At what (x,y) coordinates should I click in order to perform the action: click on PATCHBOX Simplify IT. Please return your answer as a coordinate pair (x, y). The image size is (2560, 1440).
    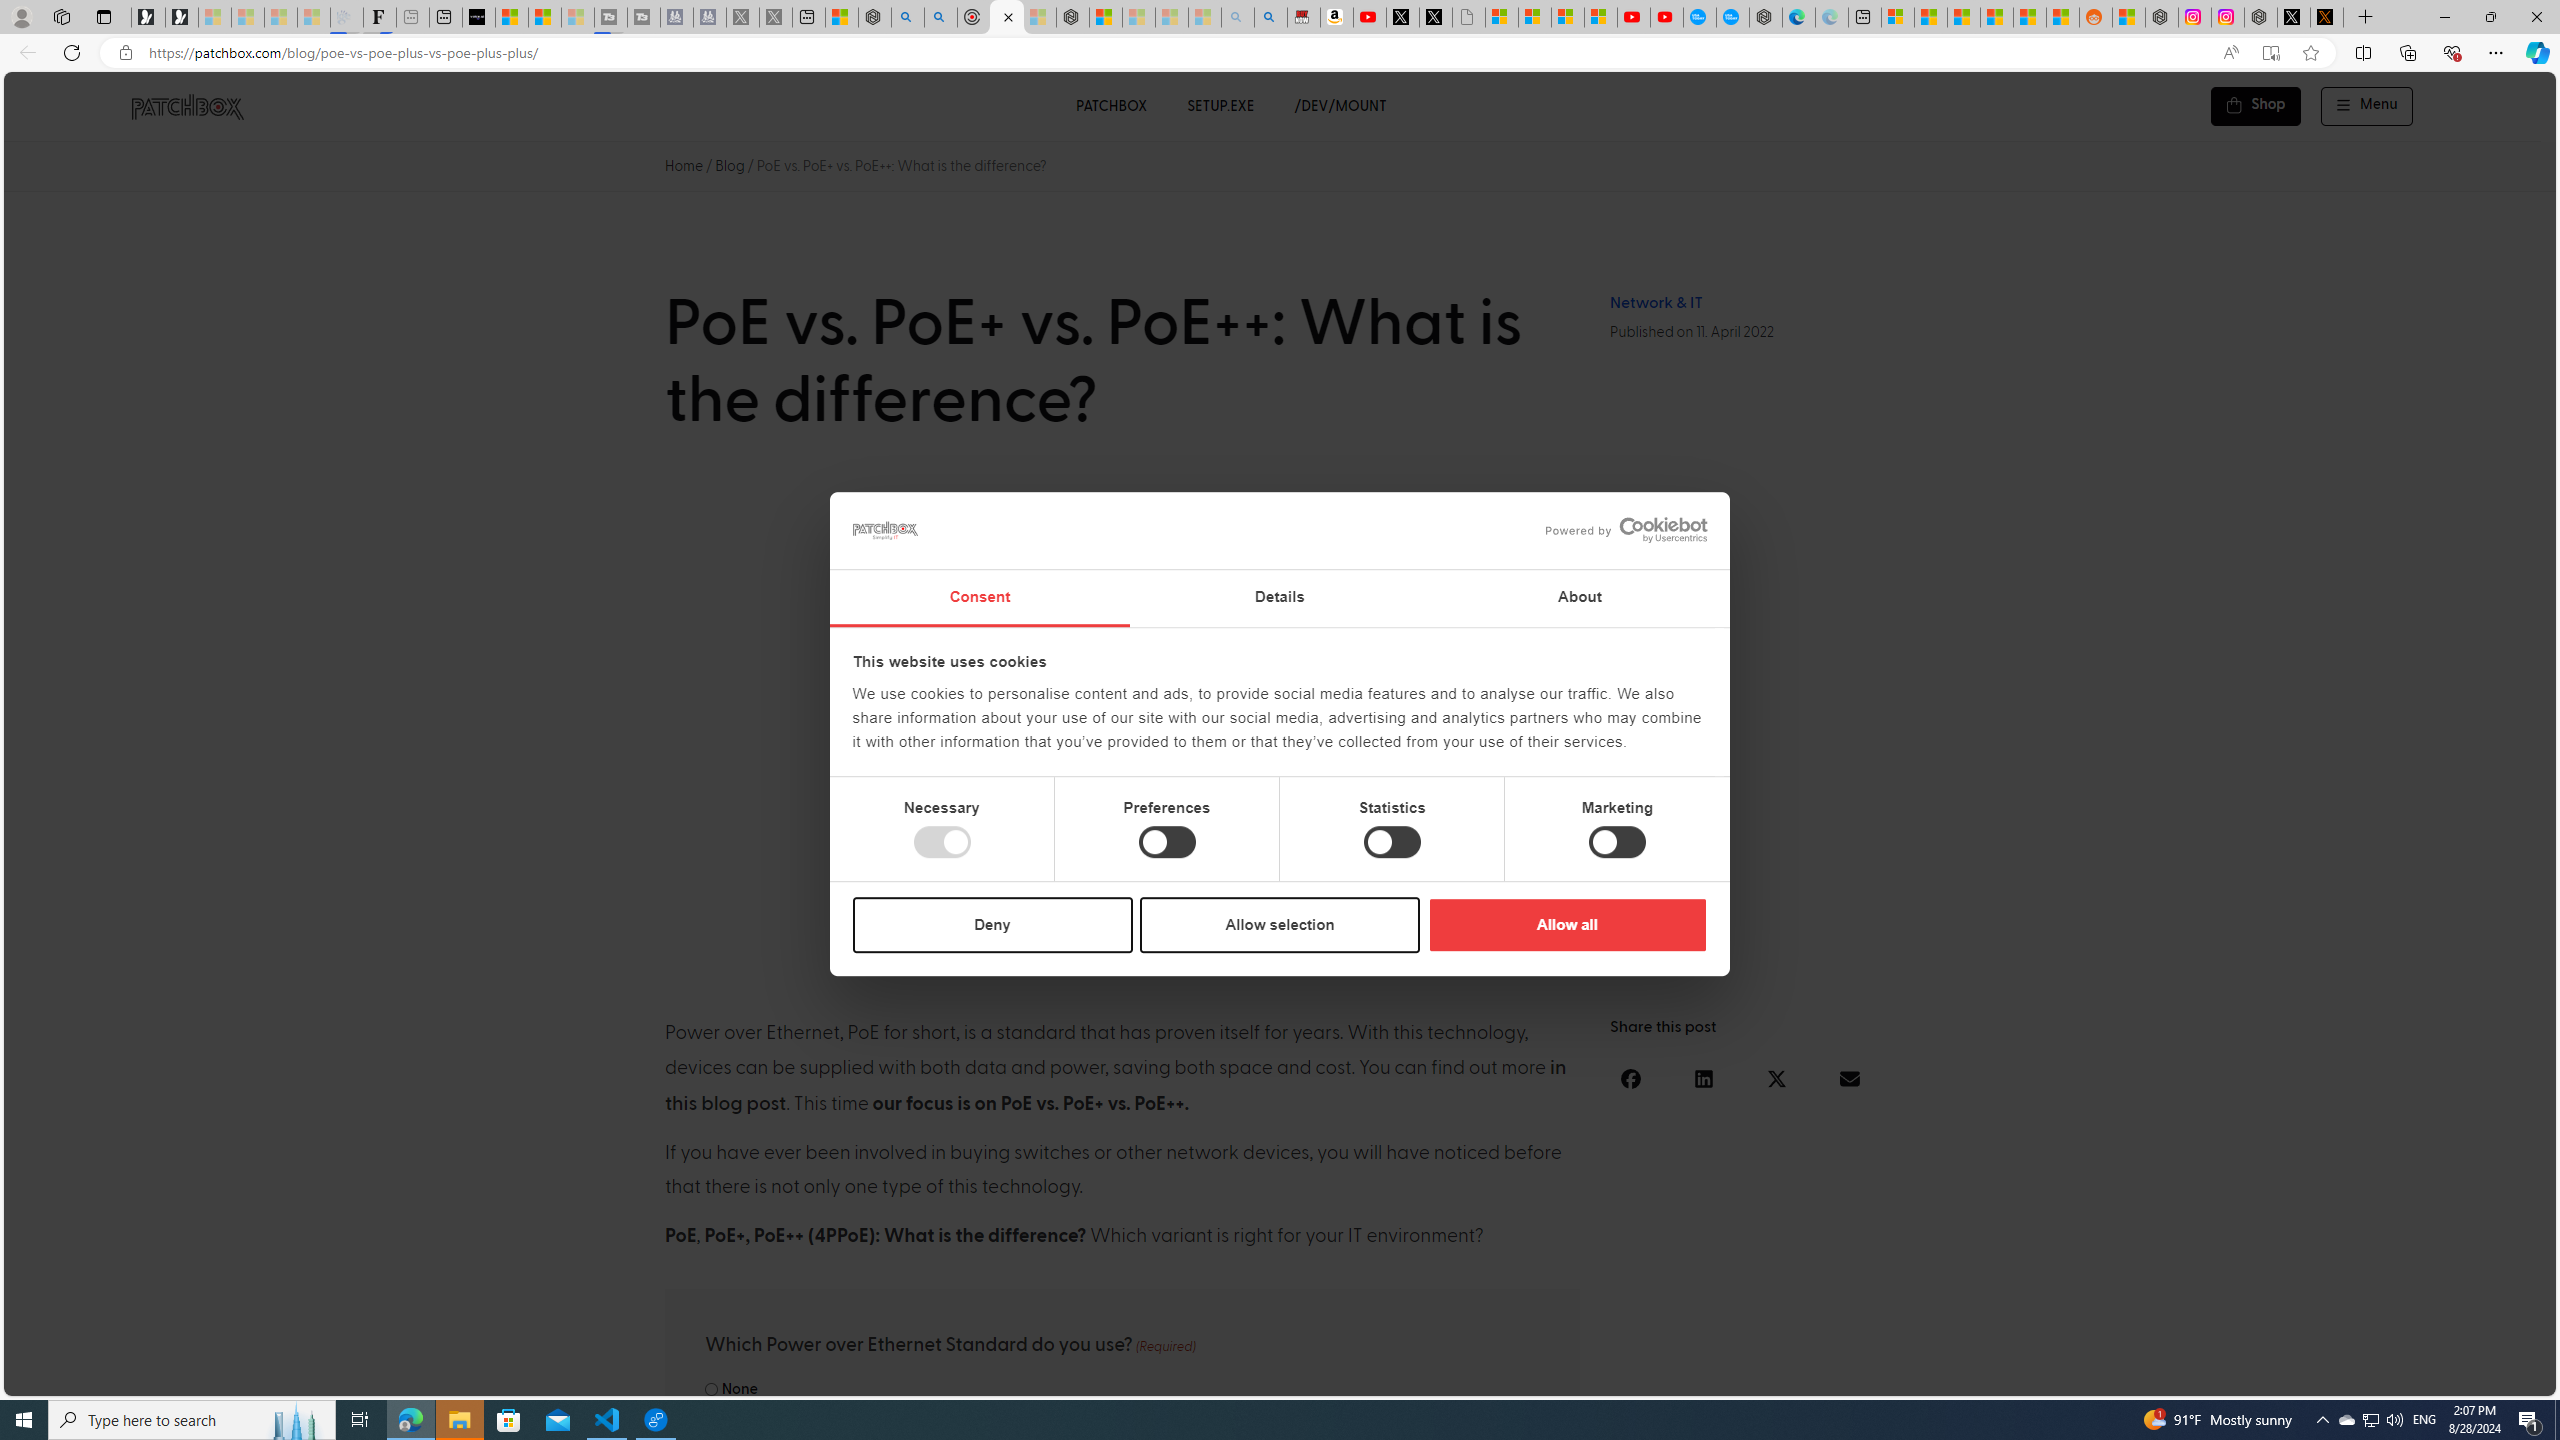
    Looking at the image, I should click on (200, 106).